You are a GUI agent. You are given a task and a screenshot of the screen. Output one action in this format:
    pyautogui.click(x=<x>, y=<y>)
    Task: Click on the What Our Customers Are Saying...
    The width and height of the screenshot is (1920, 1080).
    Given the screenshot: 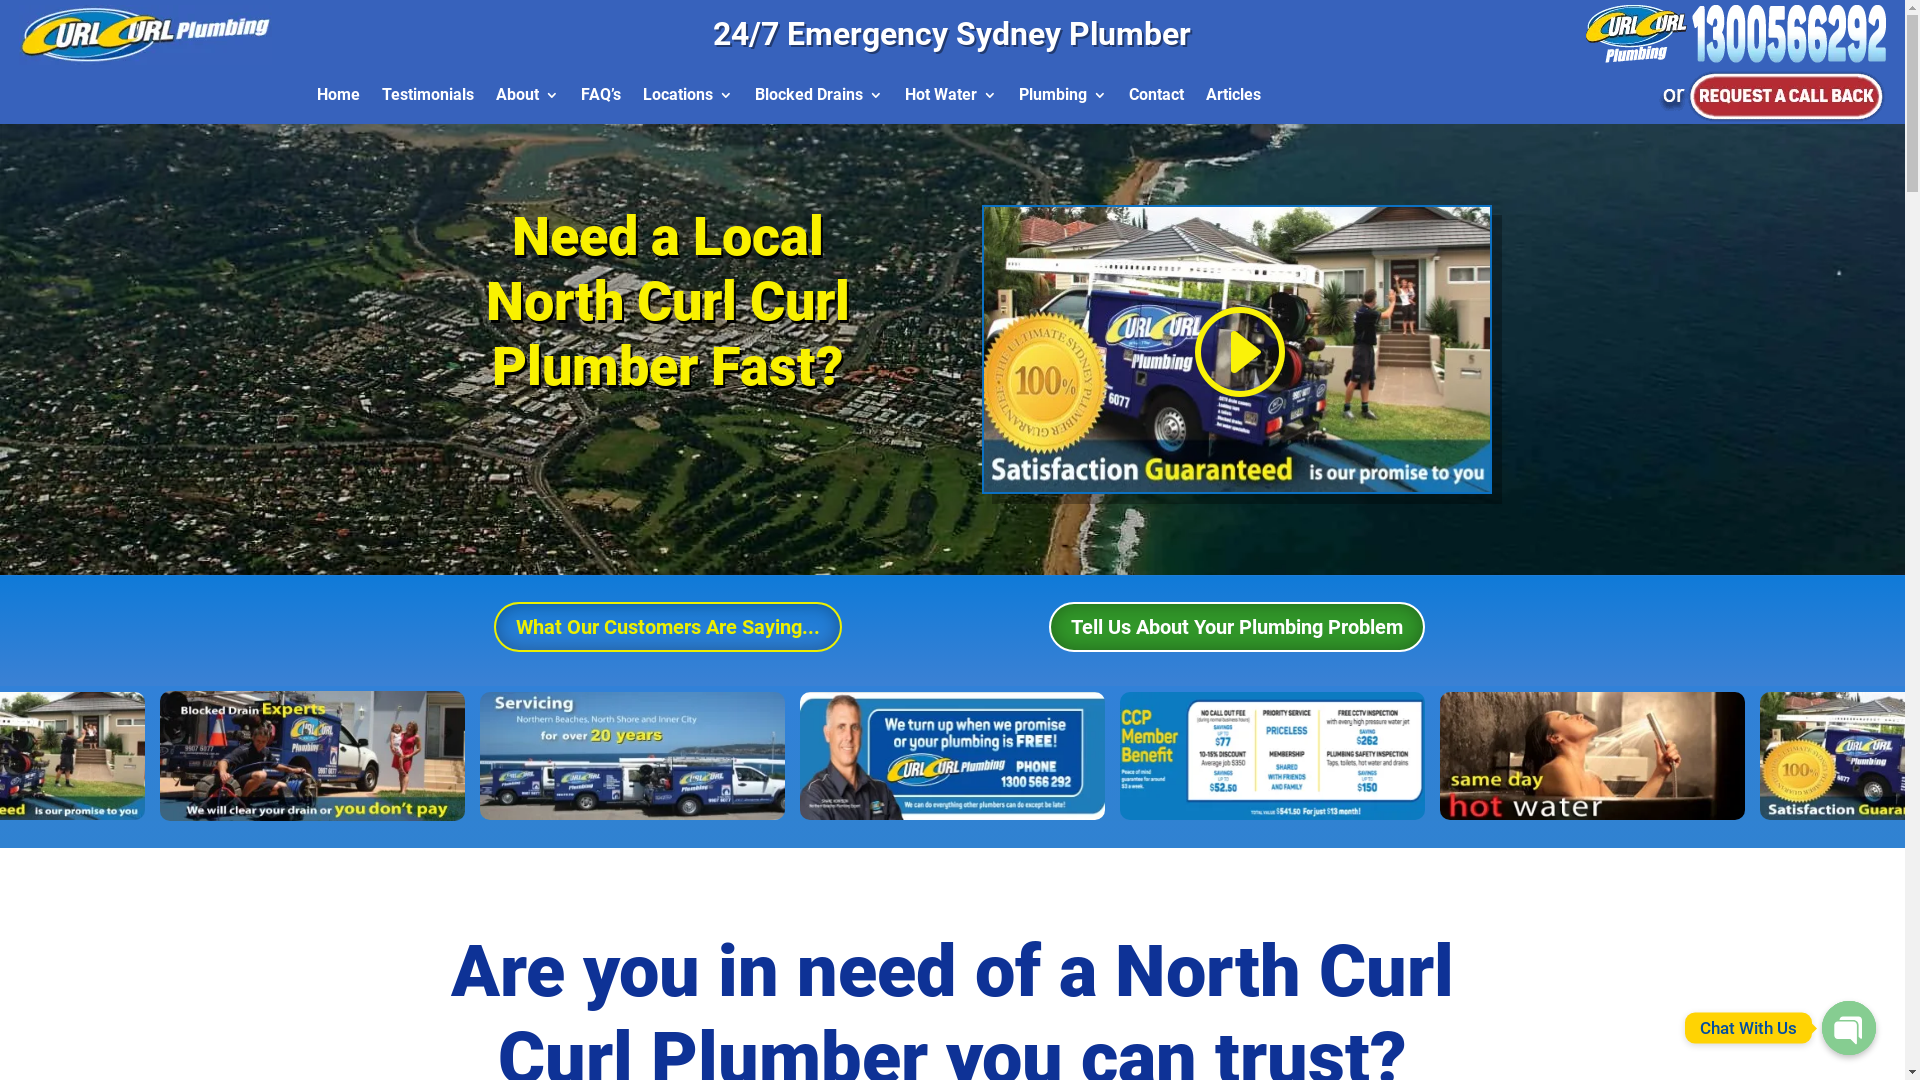 What is the action you would take?
    pyautogui.click(x=668, y=627)
    